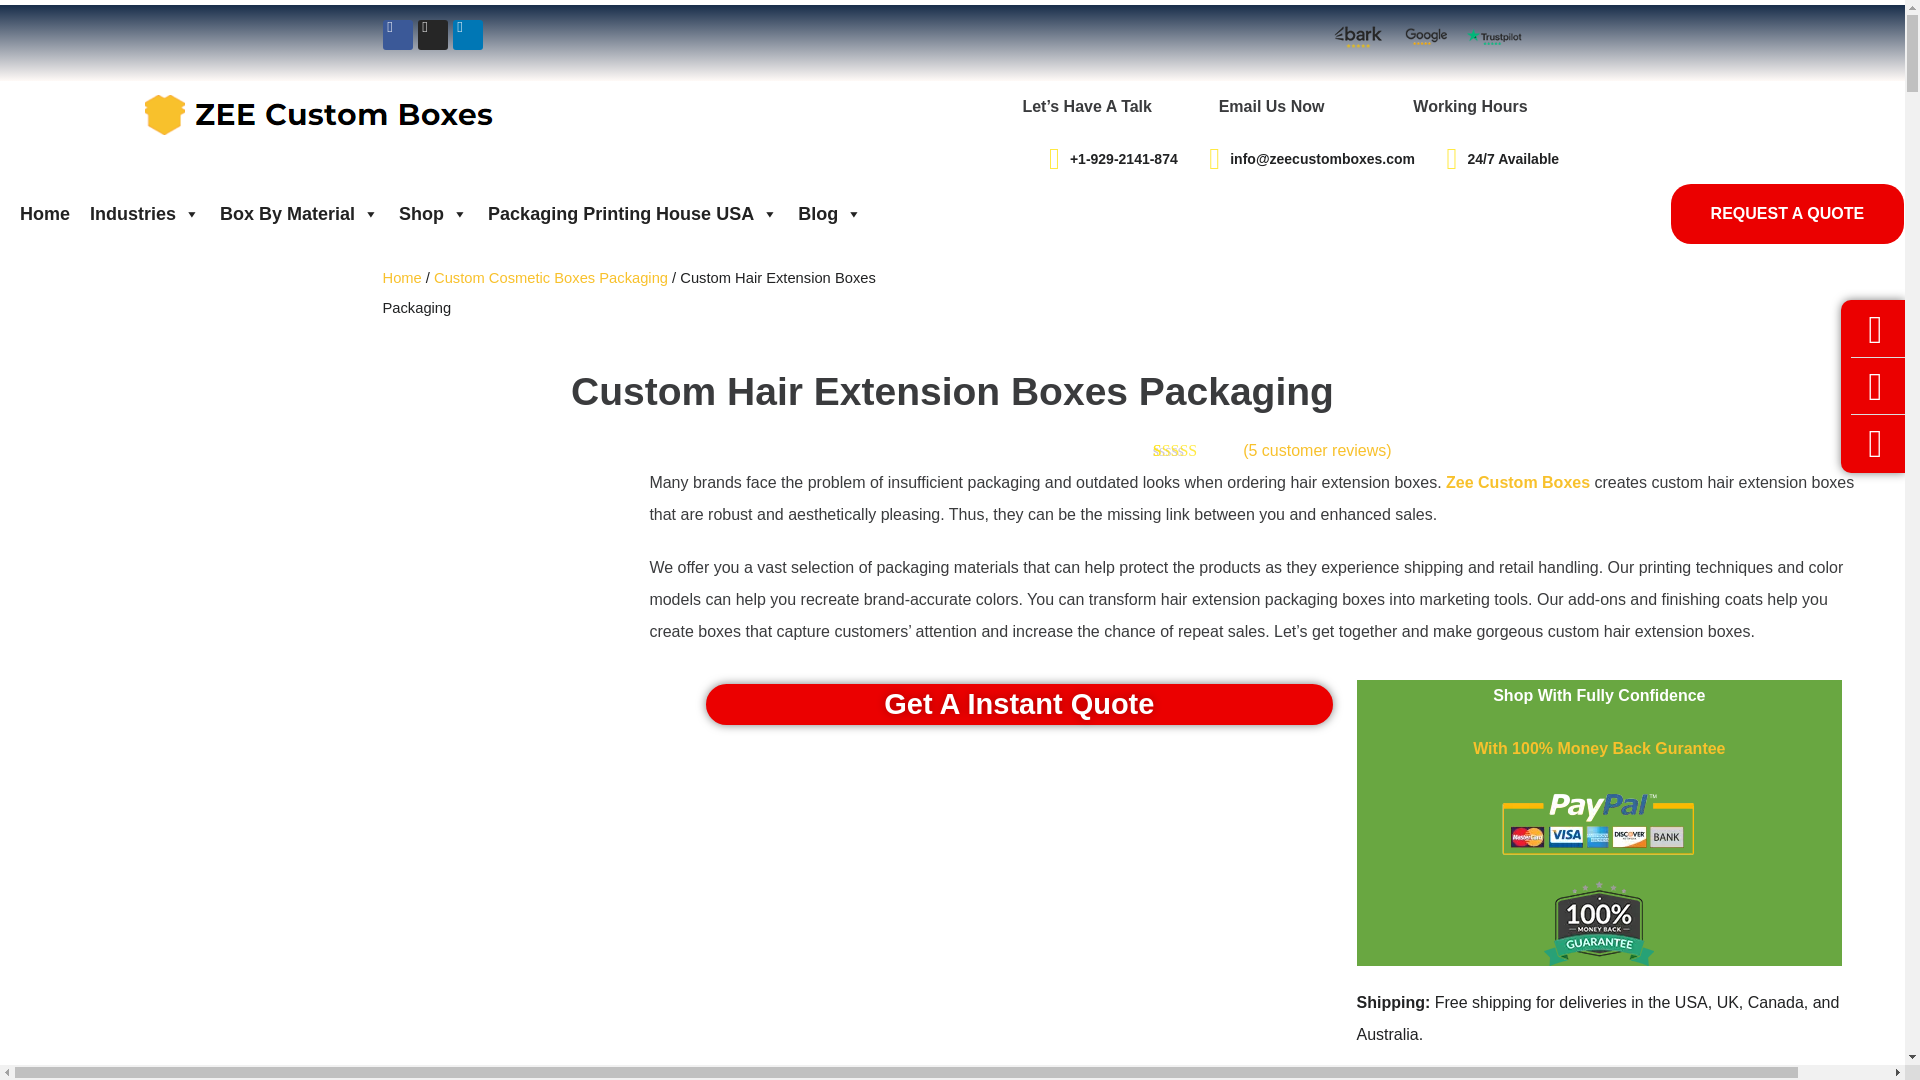 The image size is (1920, 1080). I want to click on Home, so click(44, 214).